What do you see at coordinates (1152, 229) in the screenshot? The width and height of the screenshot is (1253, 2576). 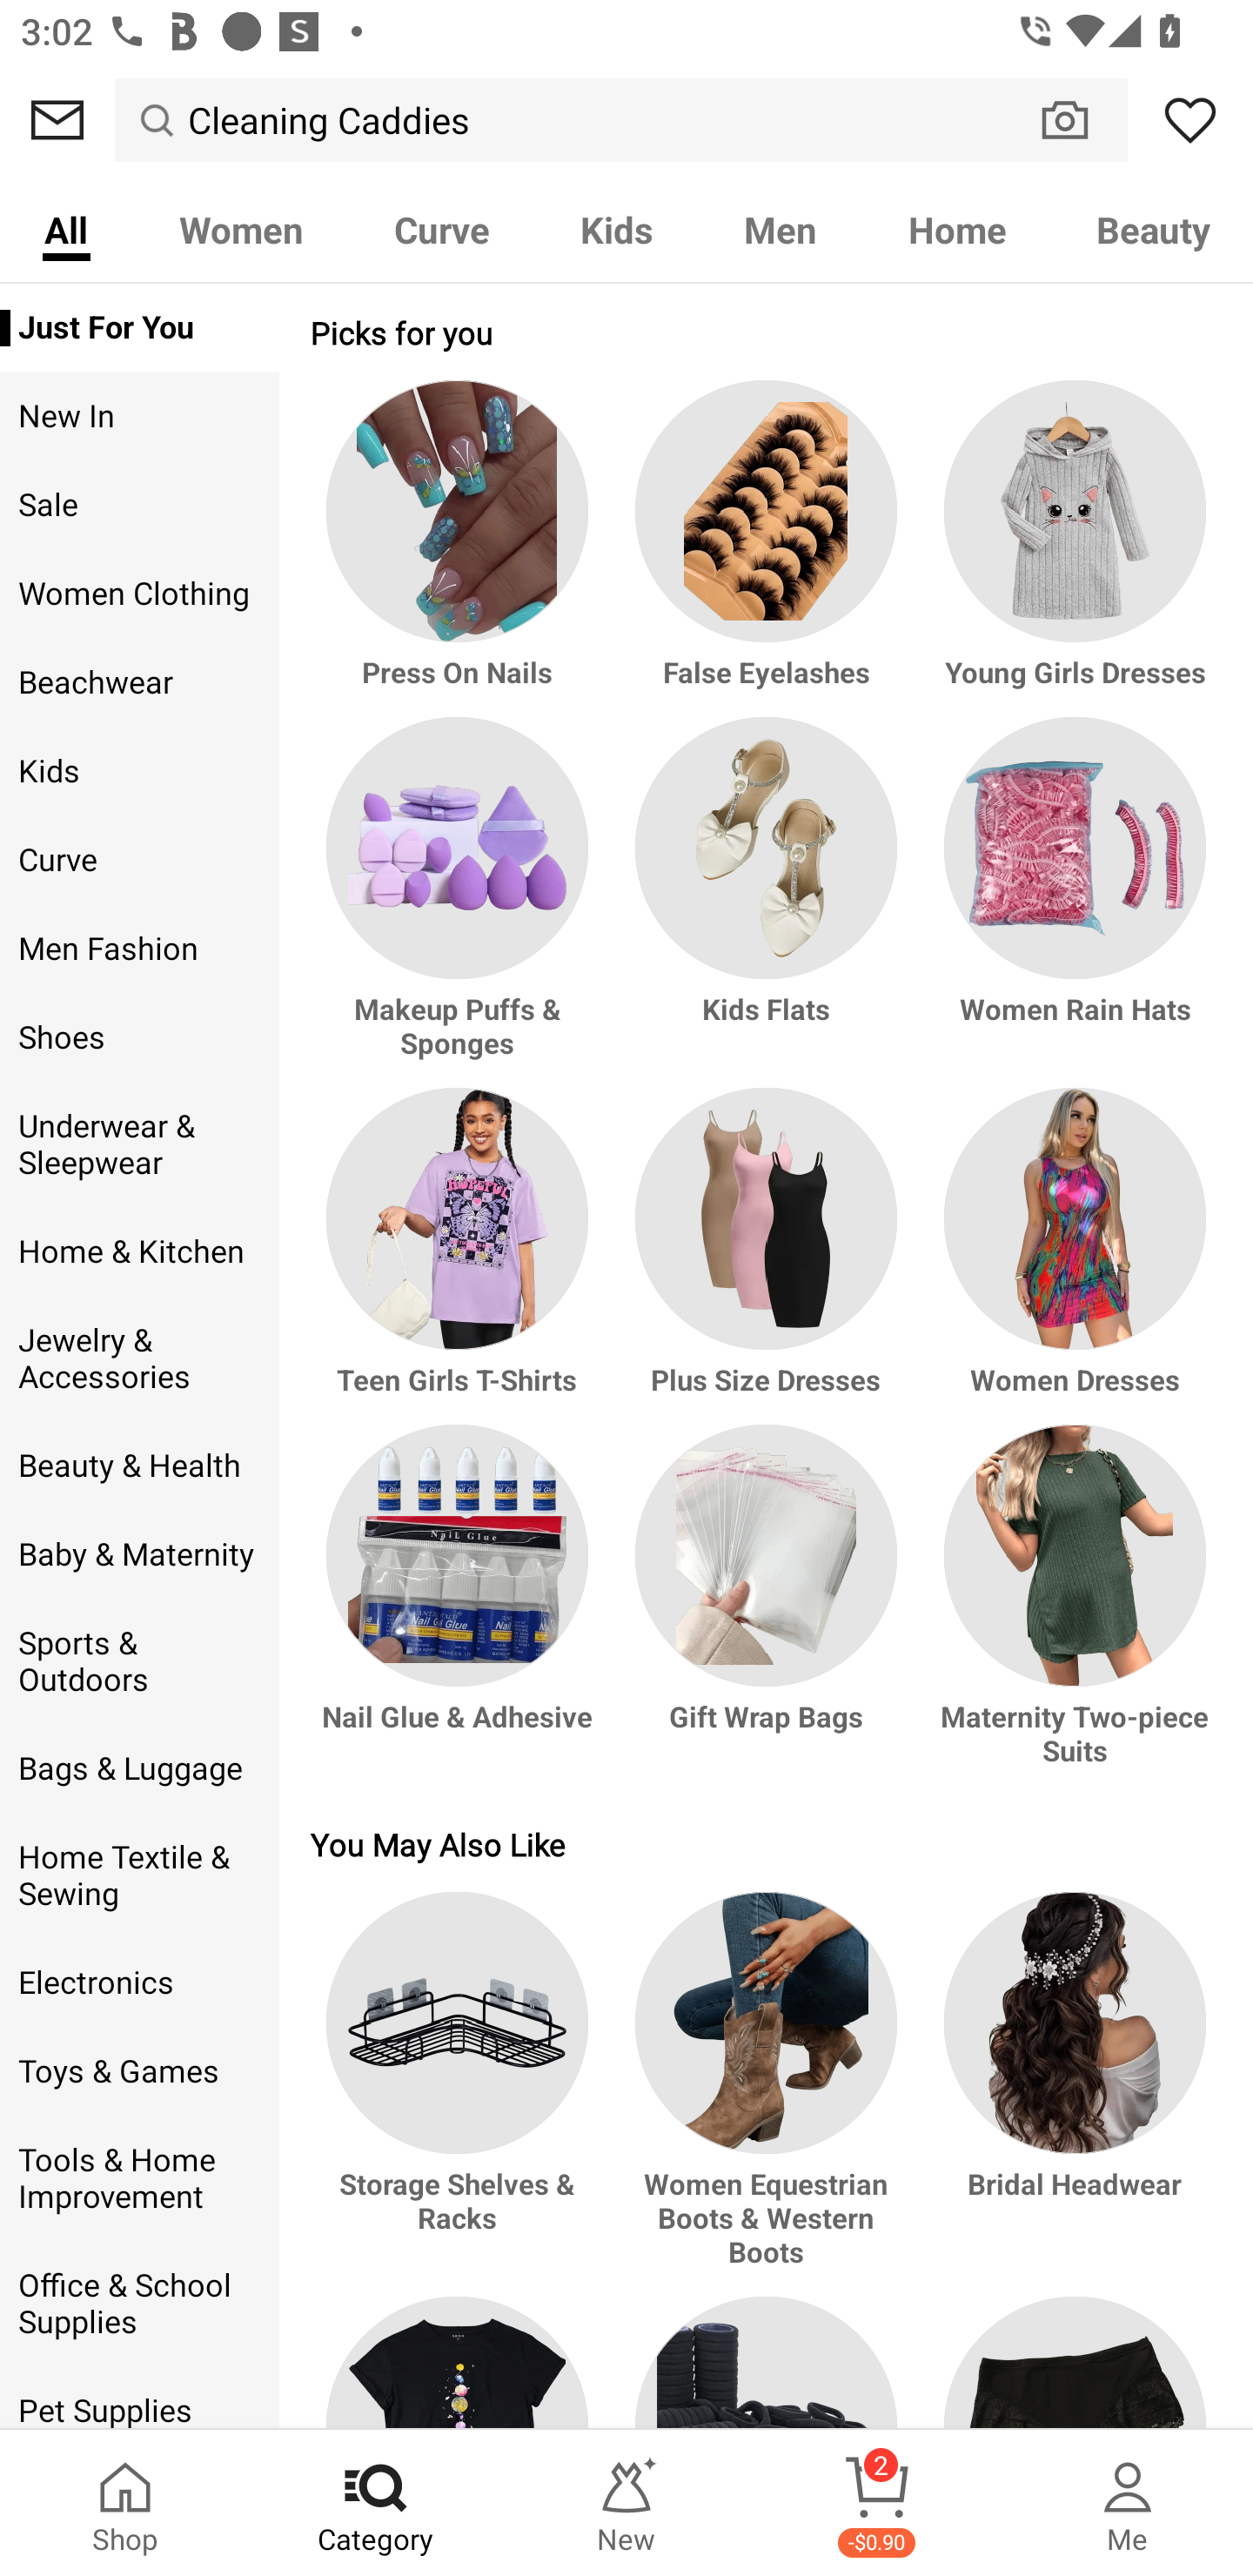 I see `Beauty` at bounding box center [1152, 229].